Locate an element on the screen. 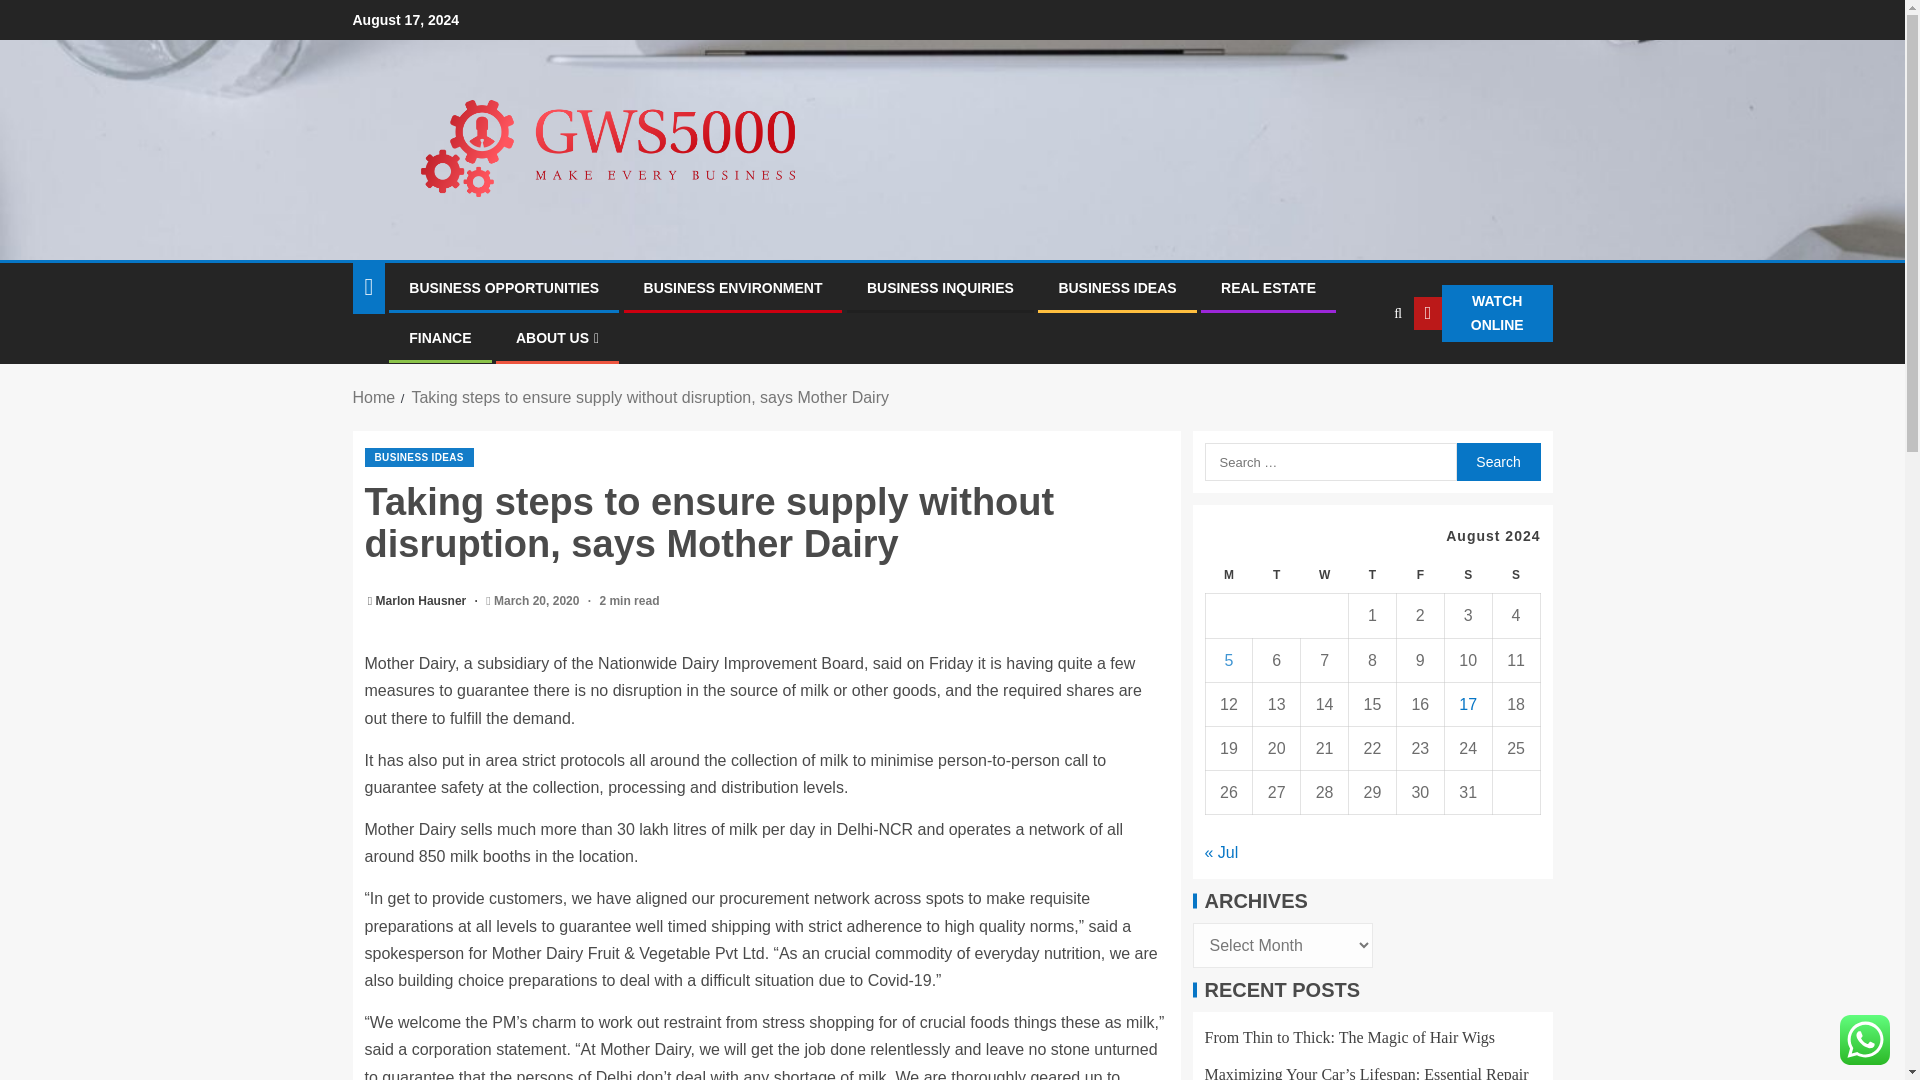 Image resolution: width=1920 pixels, height=1080 pixels. BUSINESS IDEAS is located at coordinates (418, 457).